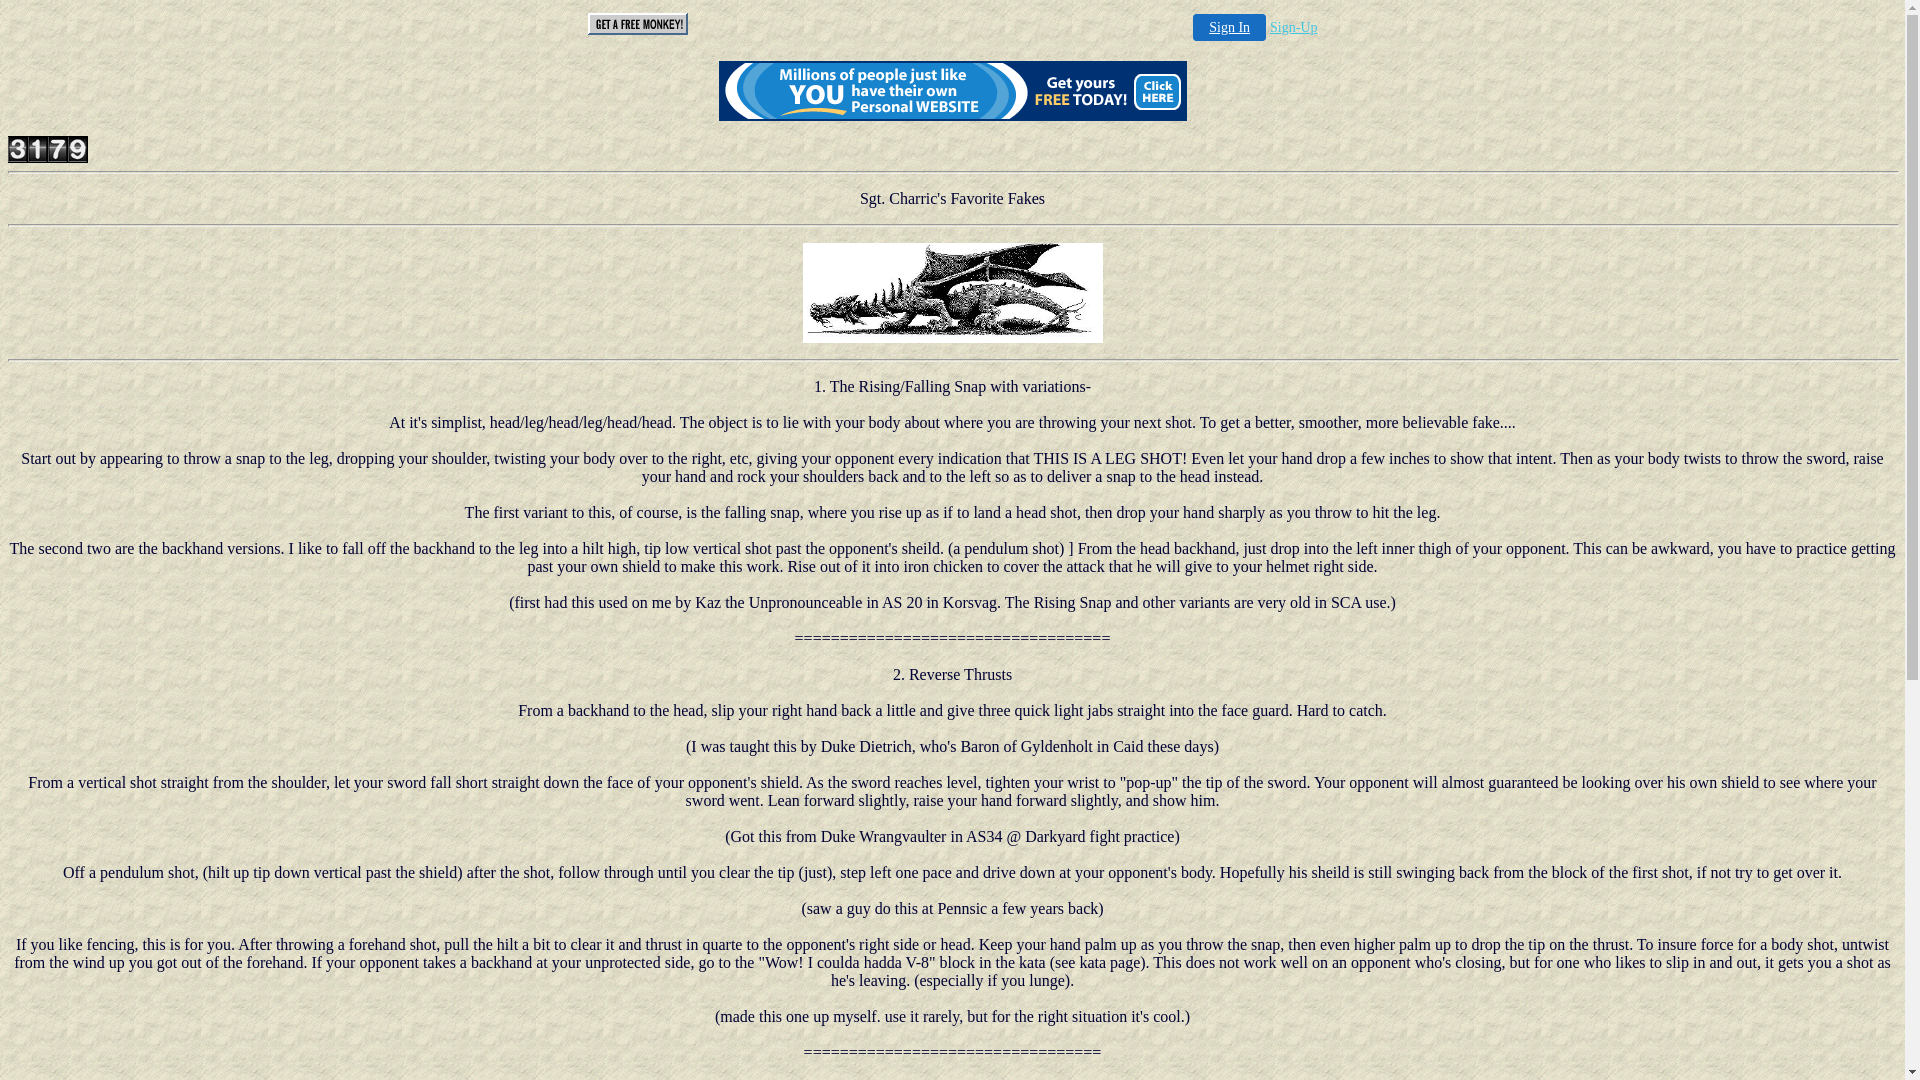 The height and width of the screenshot is (1080, 1920). Describe the element at coordinates (1230, 28) in the screenshot. I see `Sign In` at that location.